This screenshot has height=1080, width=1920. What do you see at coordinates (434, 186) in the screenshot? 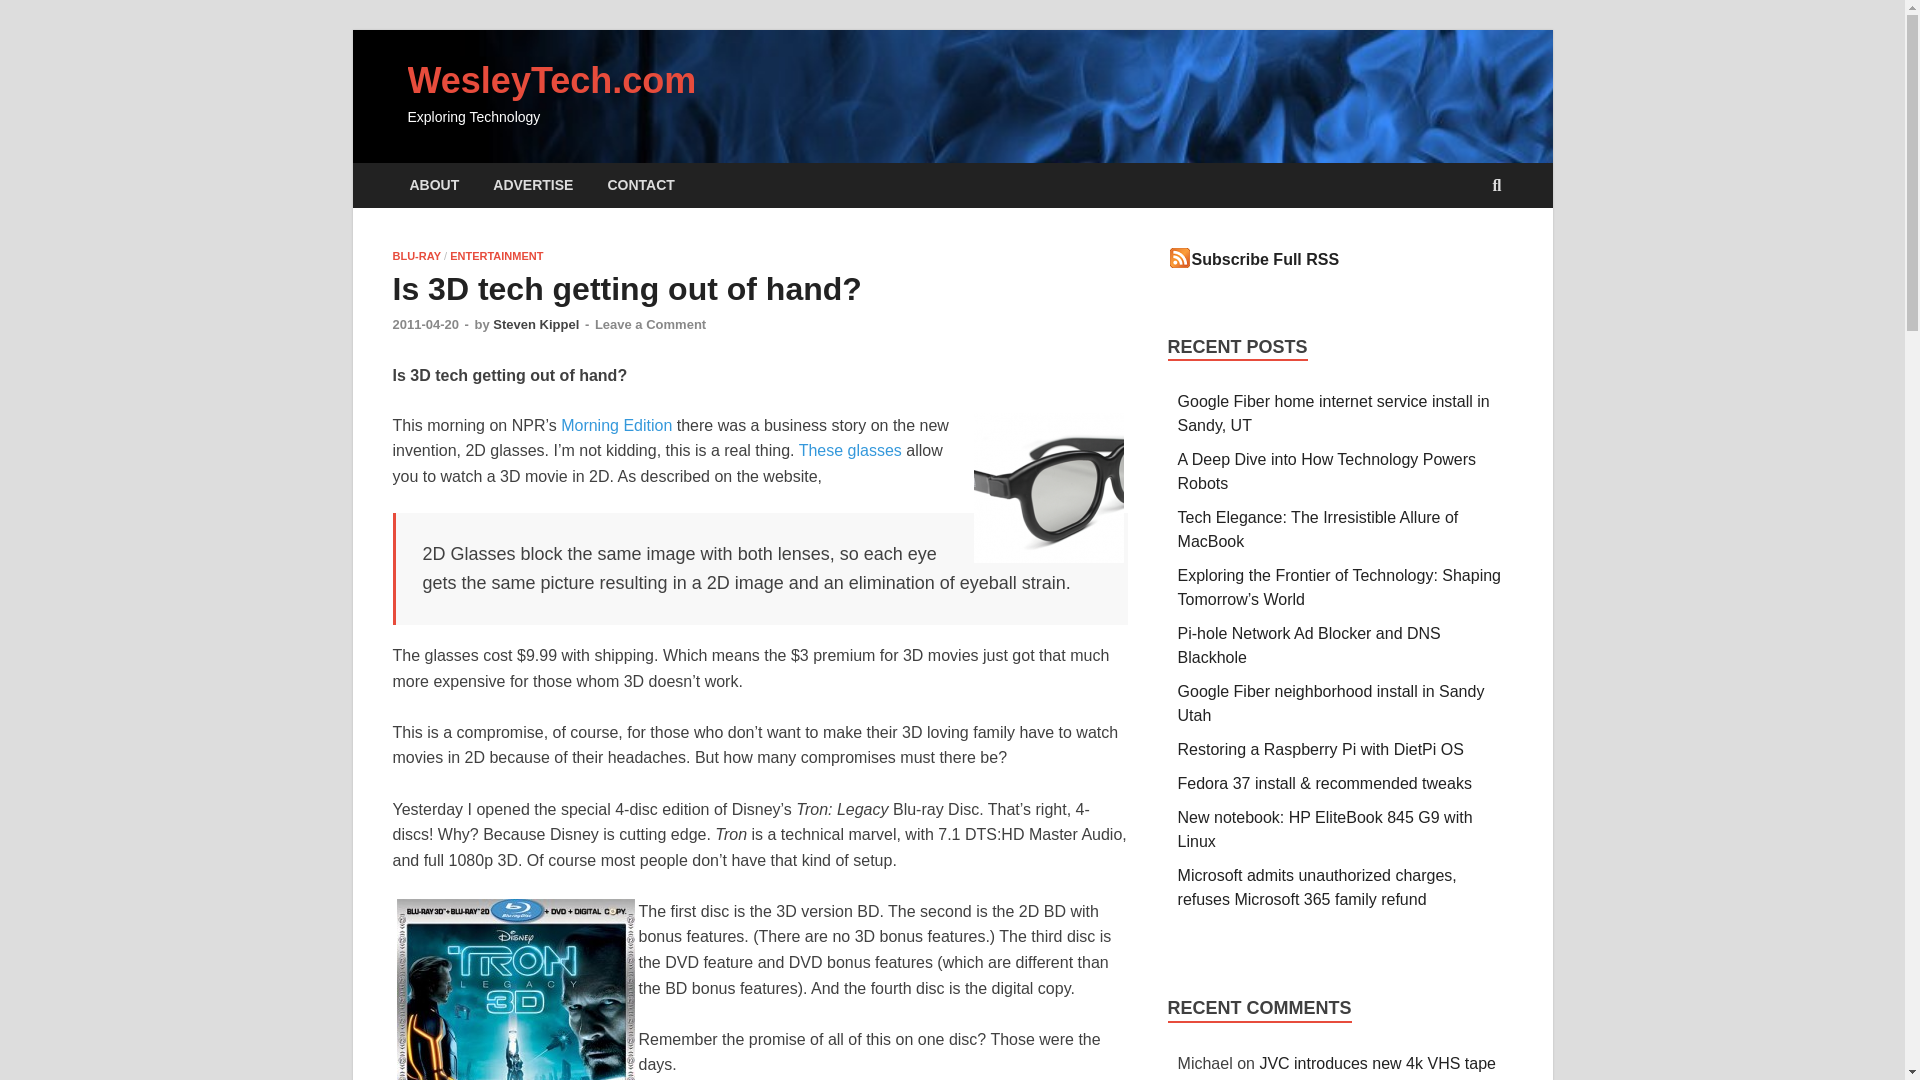
I see `ABOUT` at bounding box center [434, 186].